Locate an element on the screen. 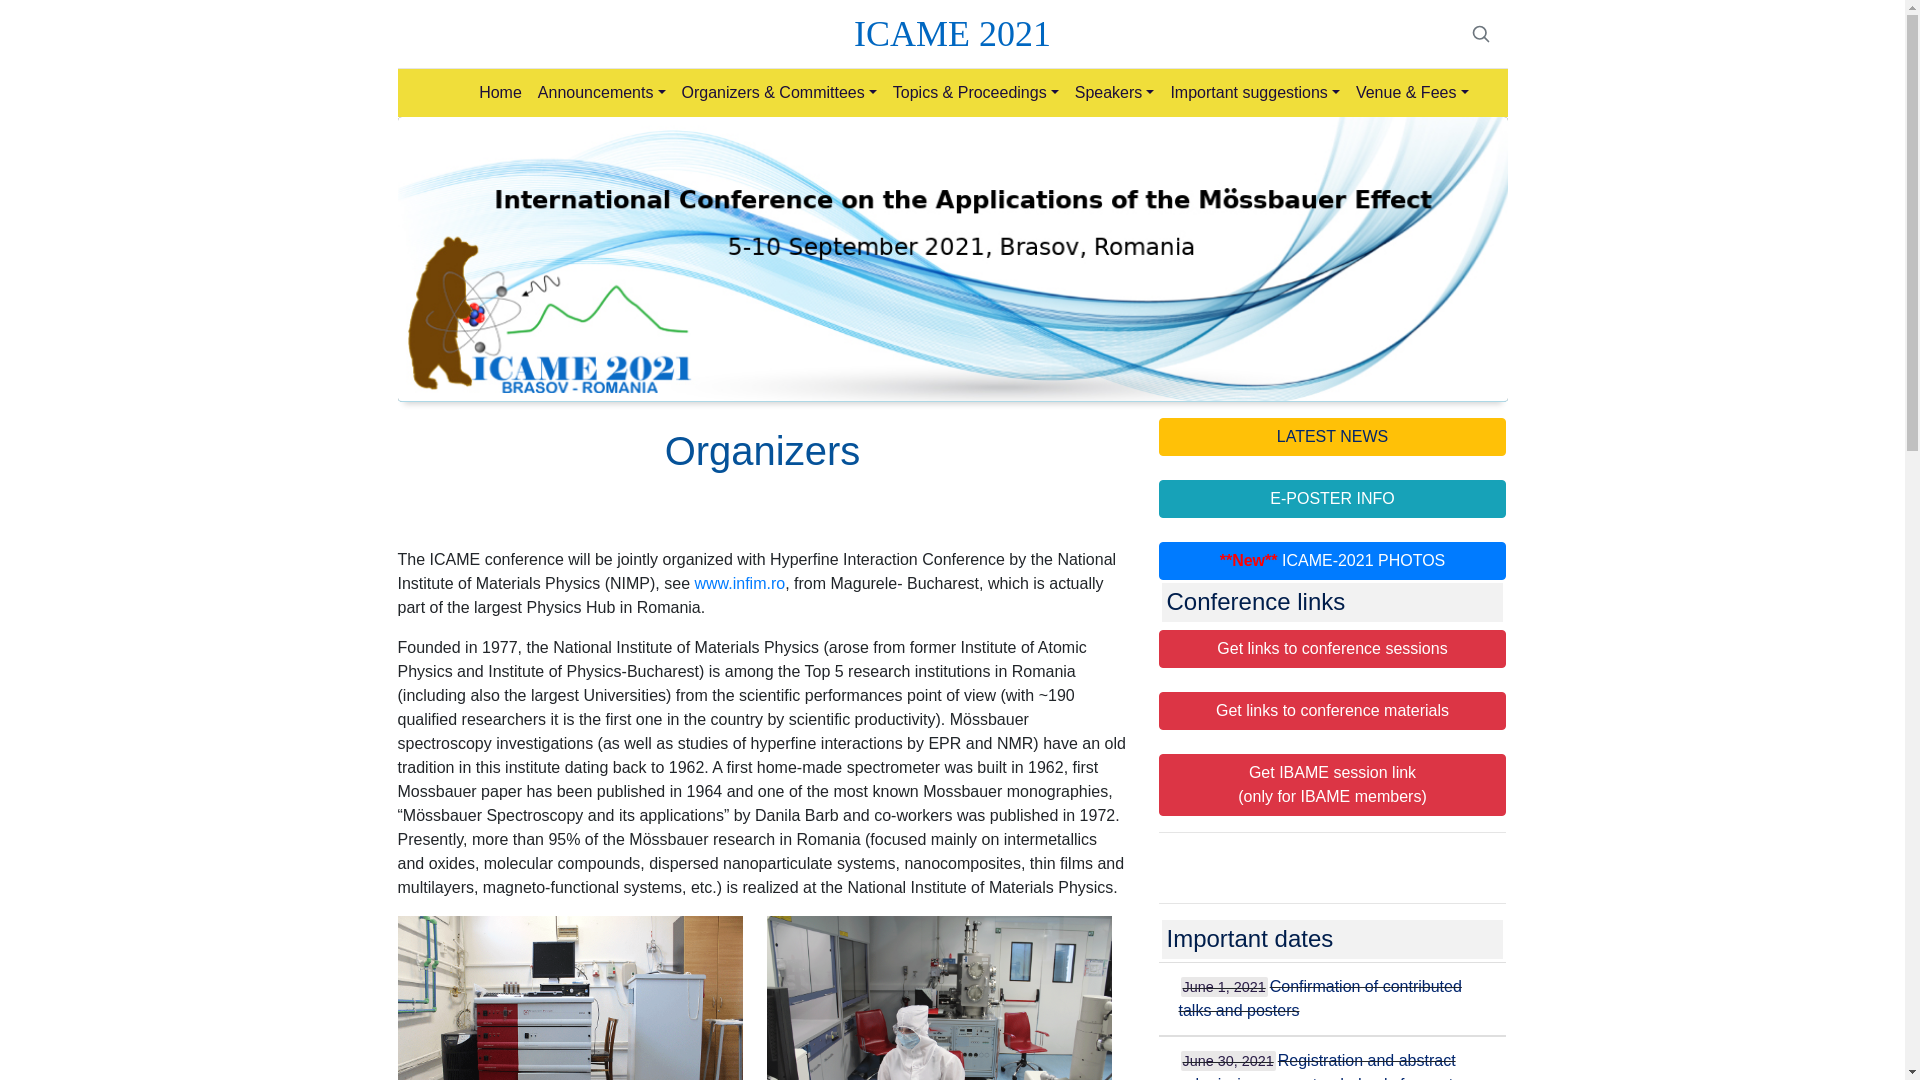 Image resolution: width=1920 pixels, height=1080 pixels. E-POSTER INFO is located at coordinates (1331, 498).